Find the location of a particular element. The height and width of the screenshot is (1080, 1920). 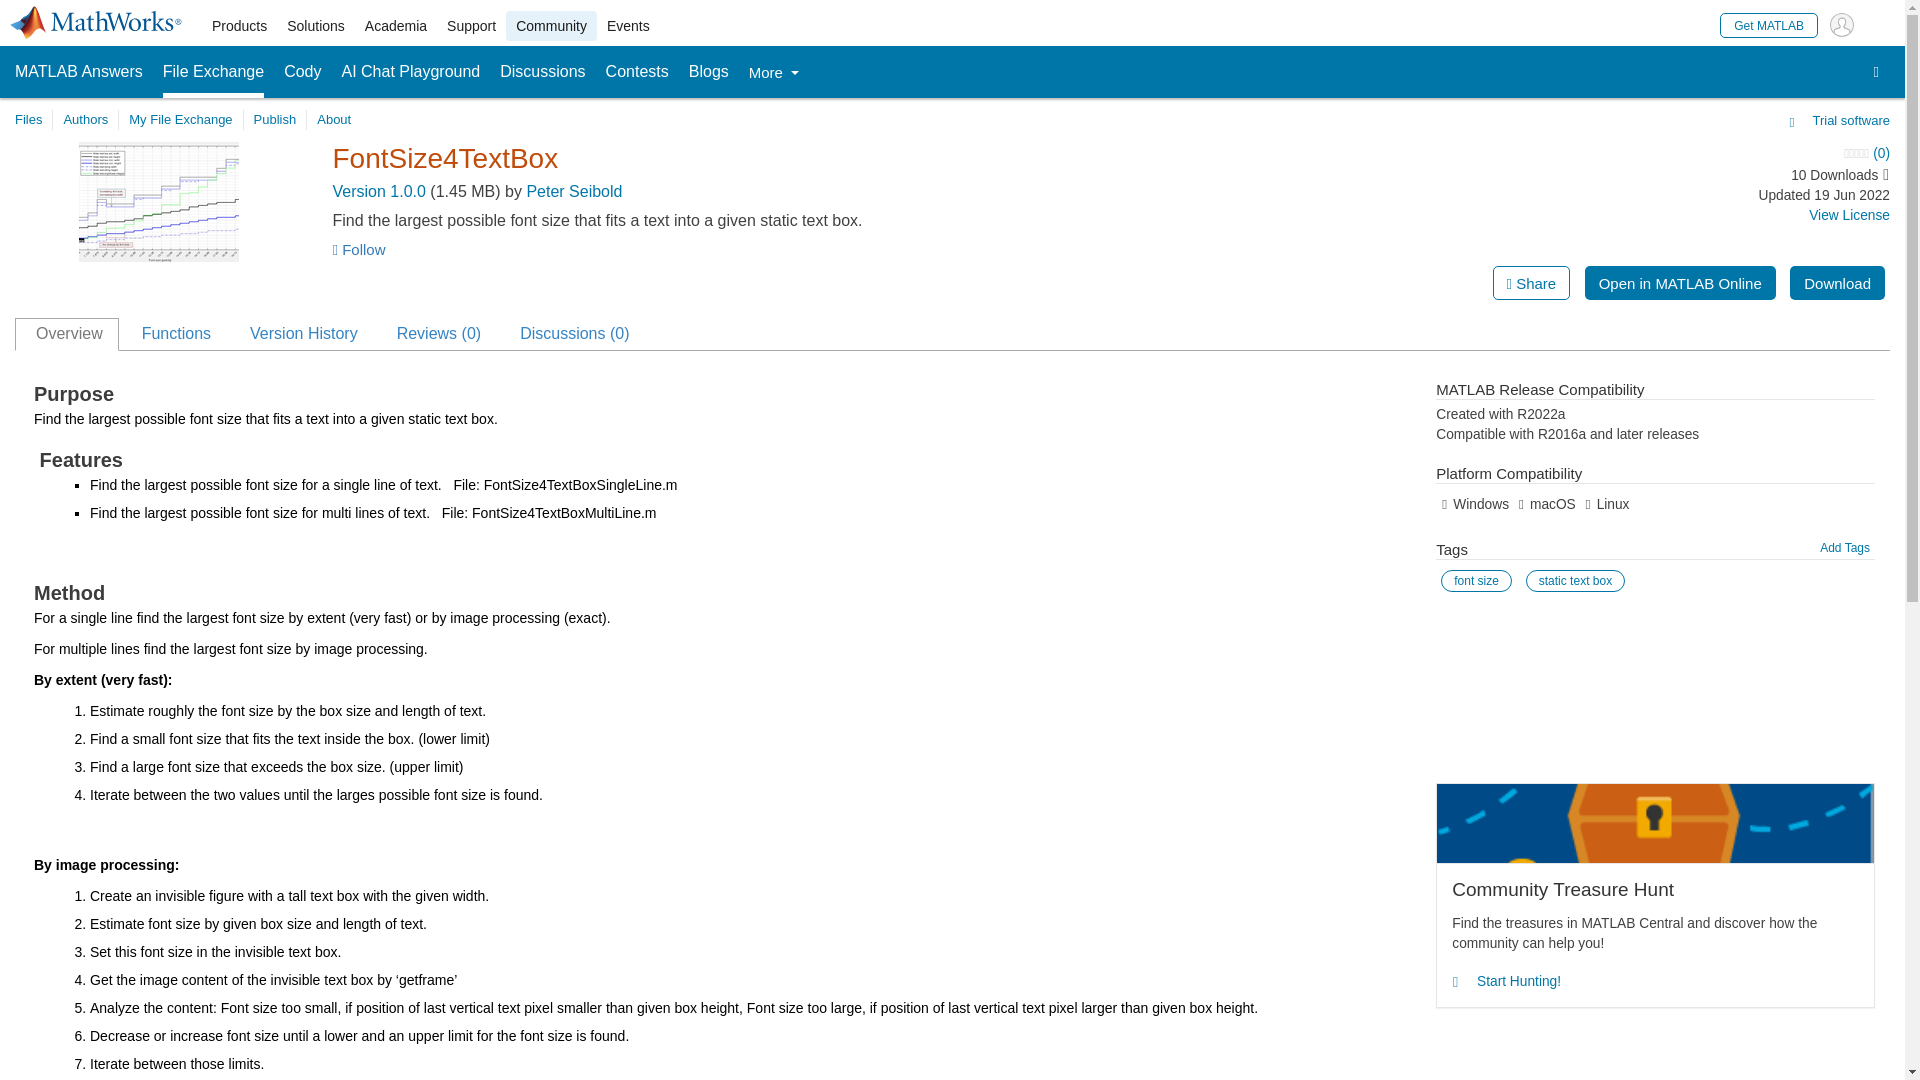

Academia is located at coordinates (396, 26).